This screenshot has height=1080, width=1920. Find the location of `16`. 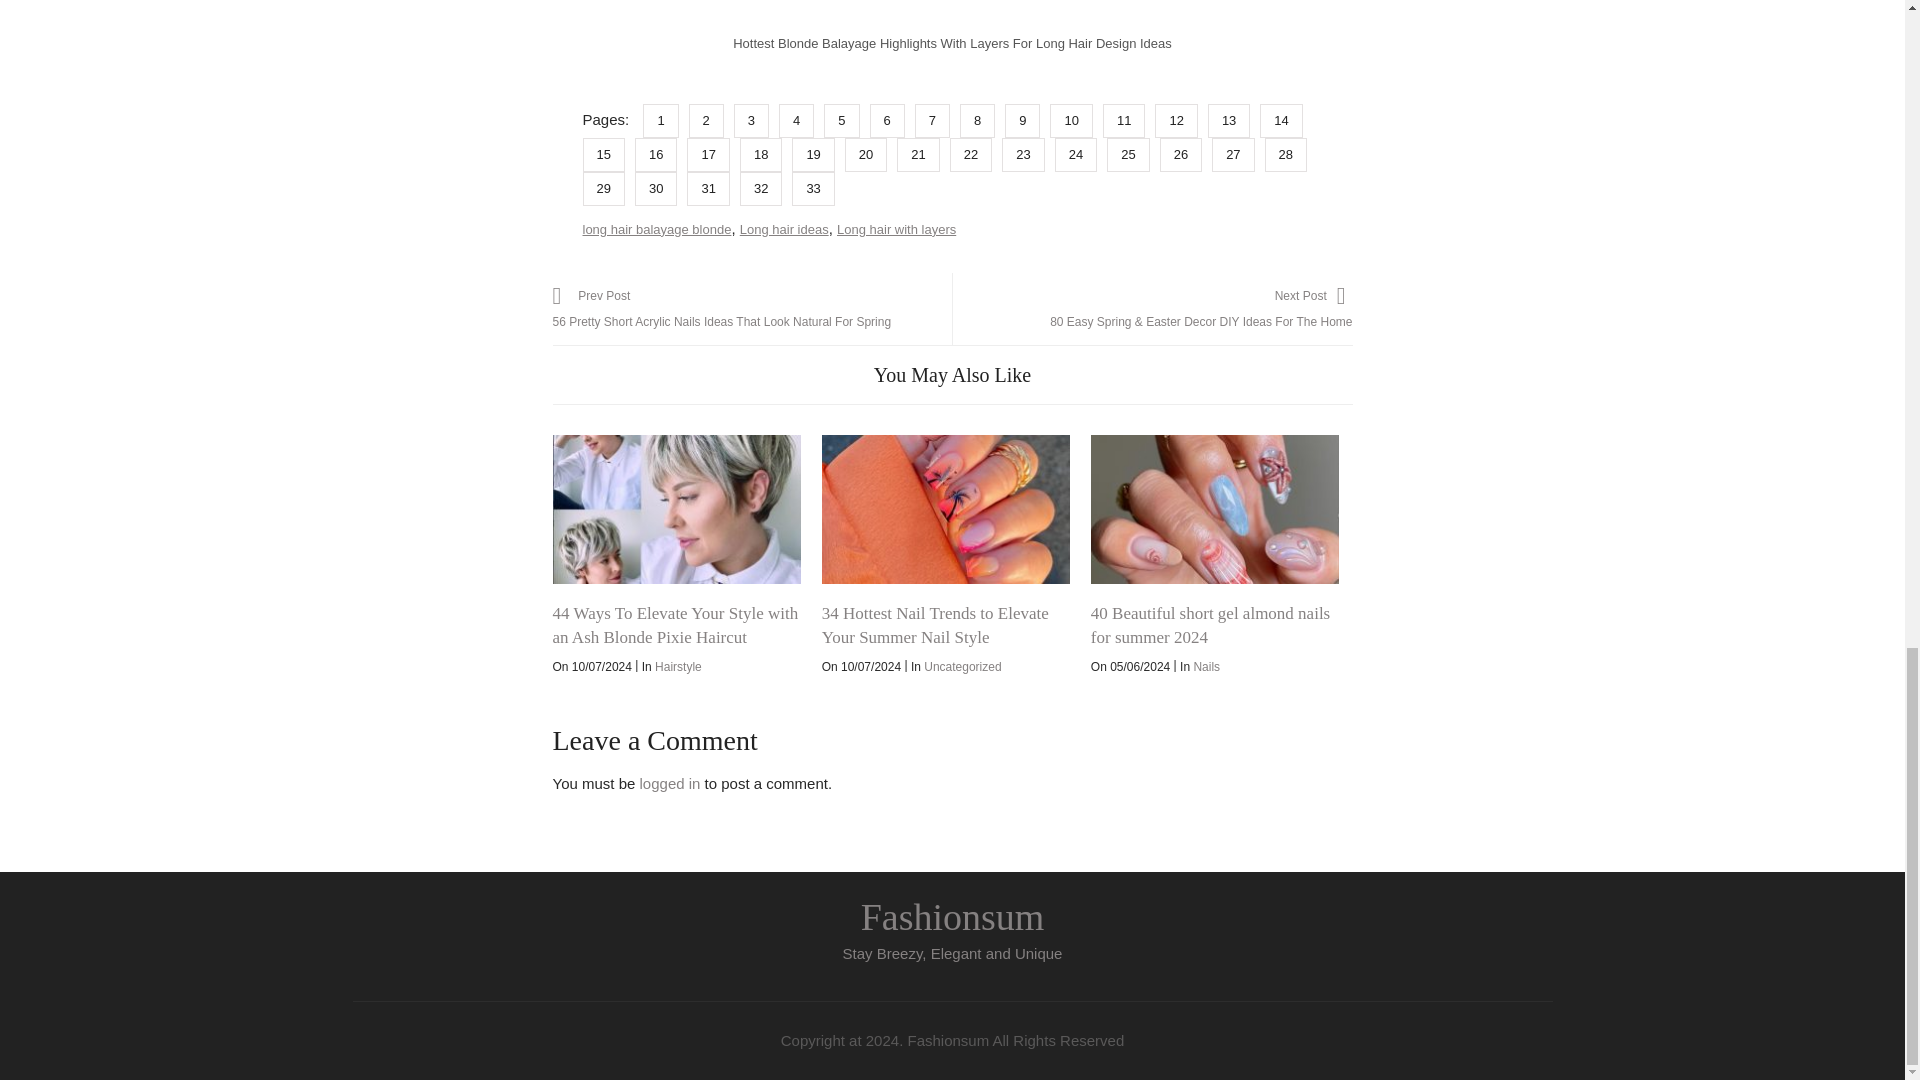

16 is located at coordinates (661, 153).